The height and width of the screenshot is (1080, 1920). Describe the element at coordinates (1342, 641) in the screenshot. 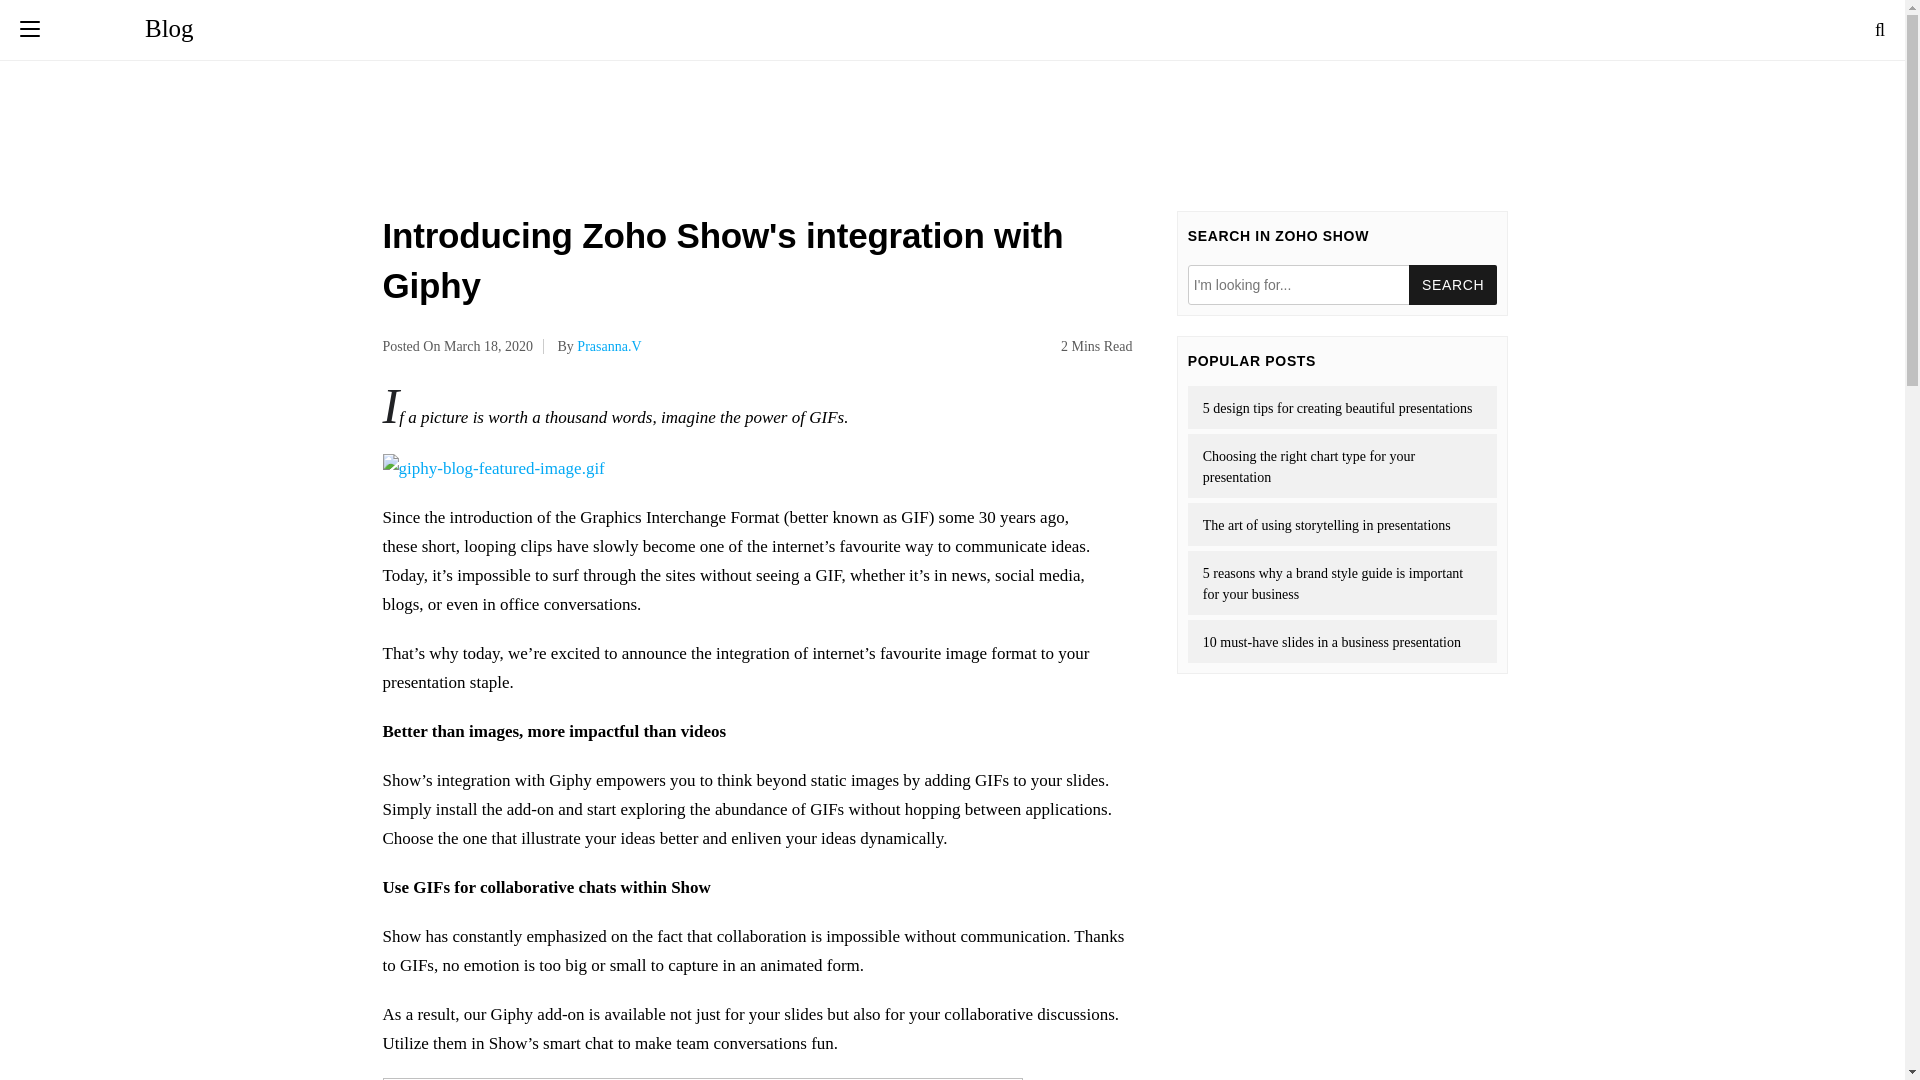

I see `10 must-have slides in a business presentation` at that location.